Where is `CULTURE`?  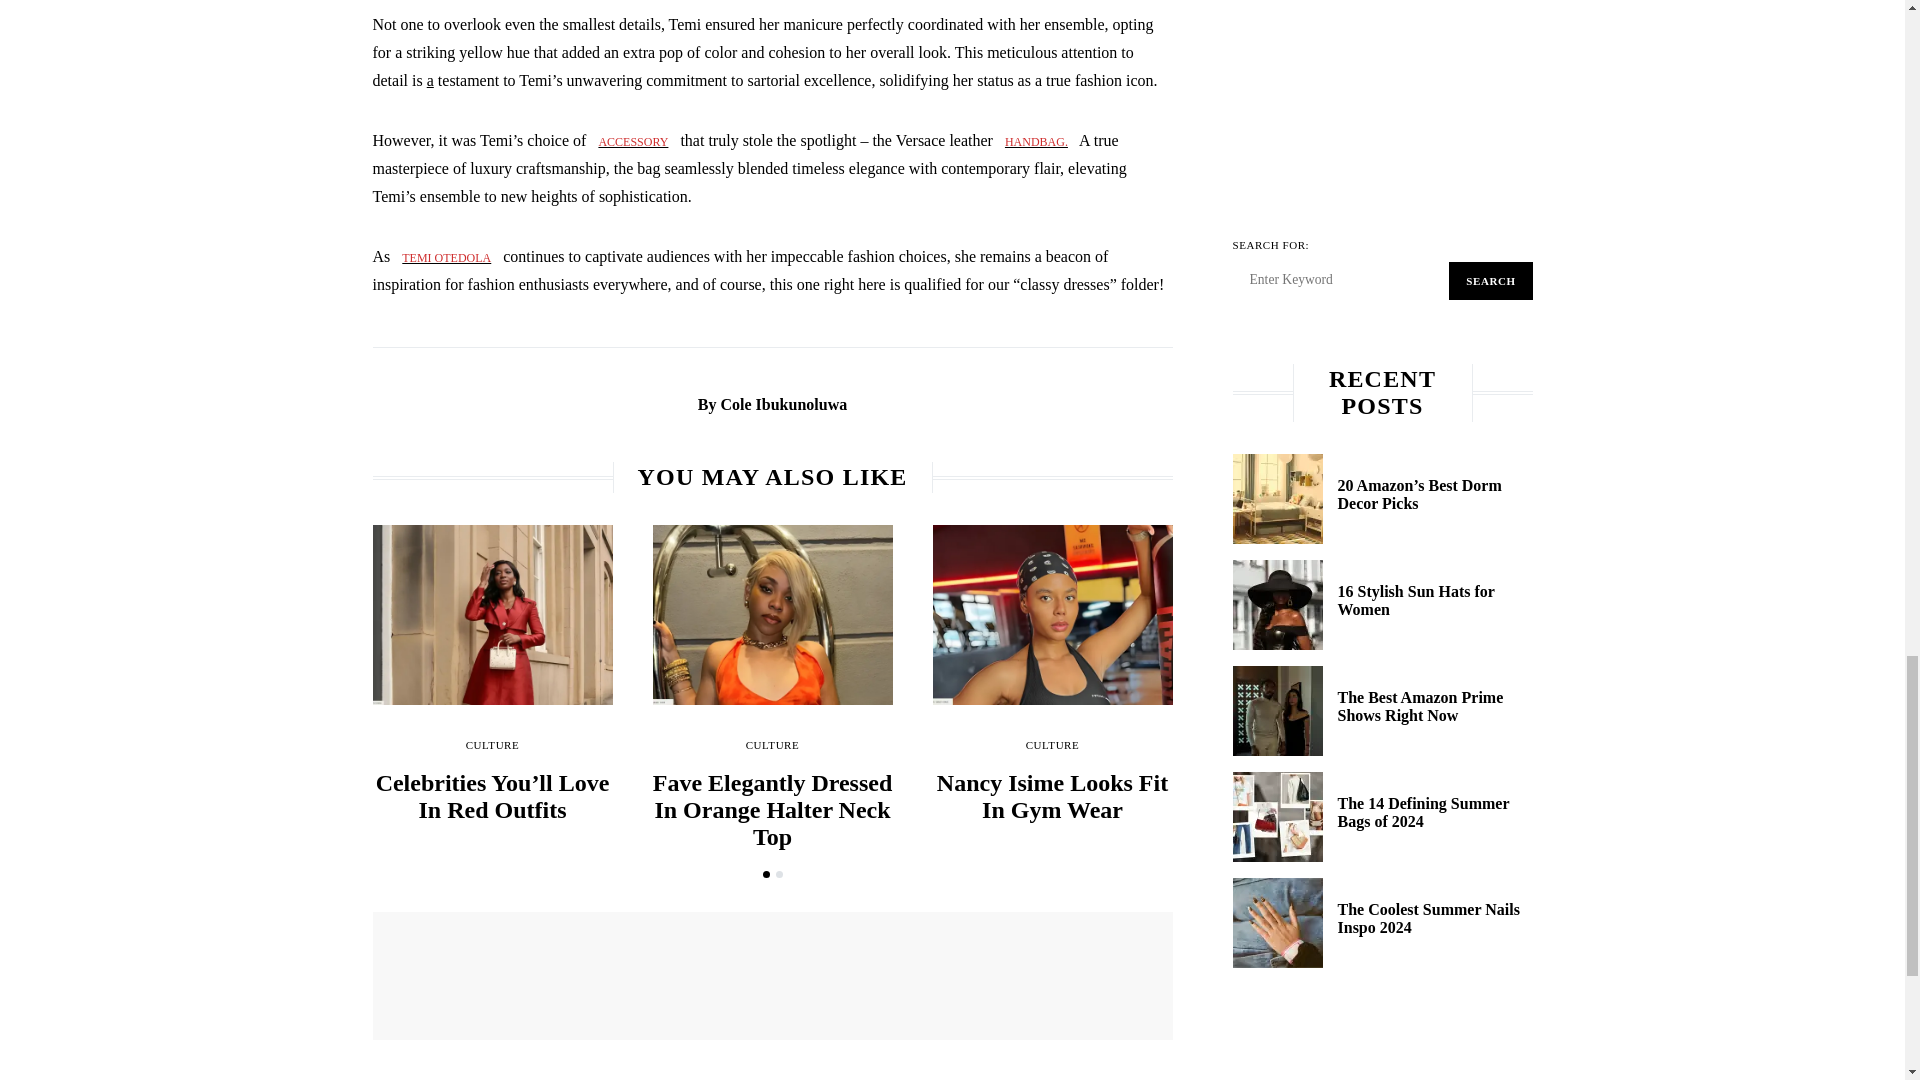
CULTURE is located at coordinates (773, 744).